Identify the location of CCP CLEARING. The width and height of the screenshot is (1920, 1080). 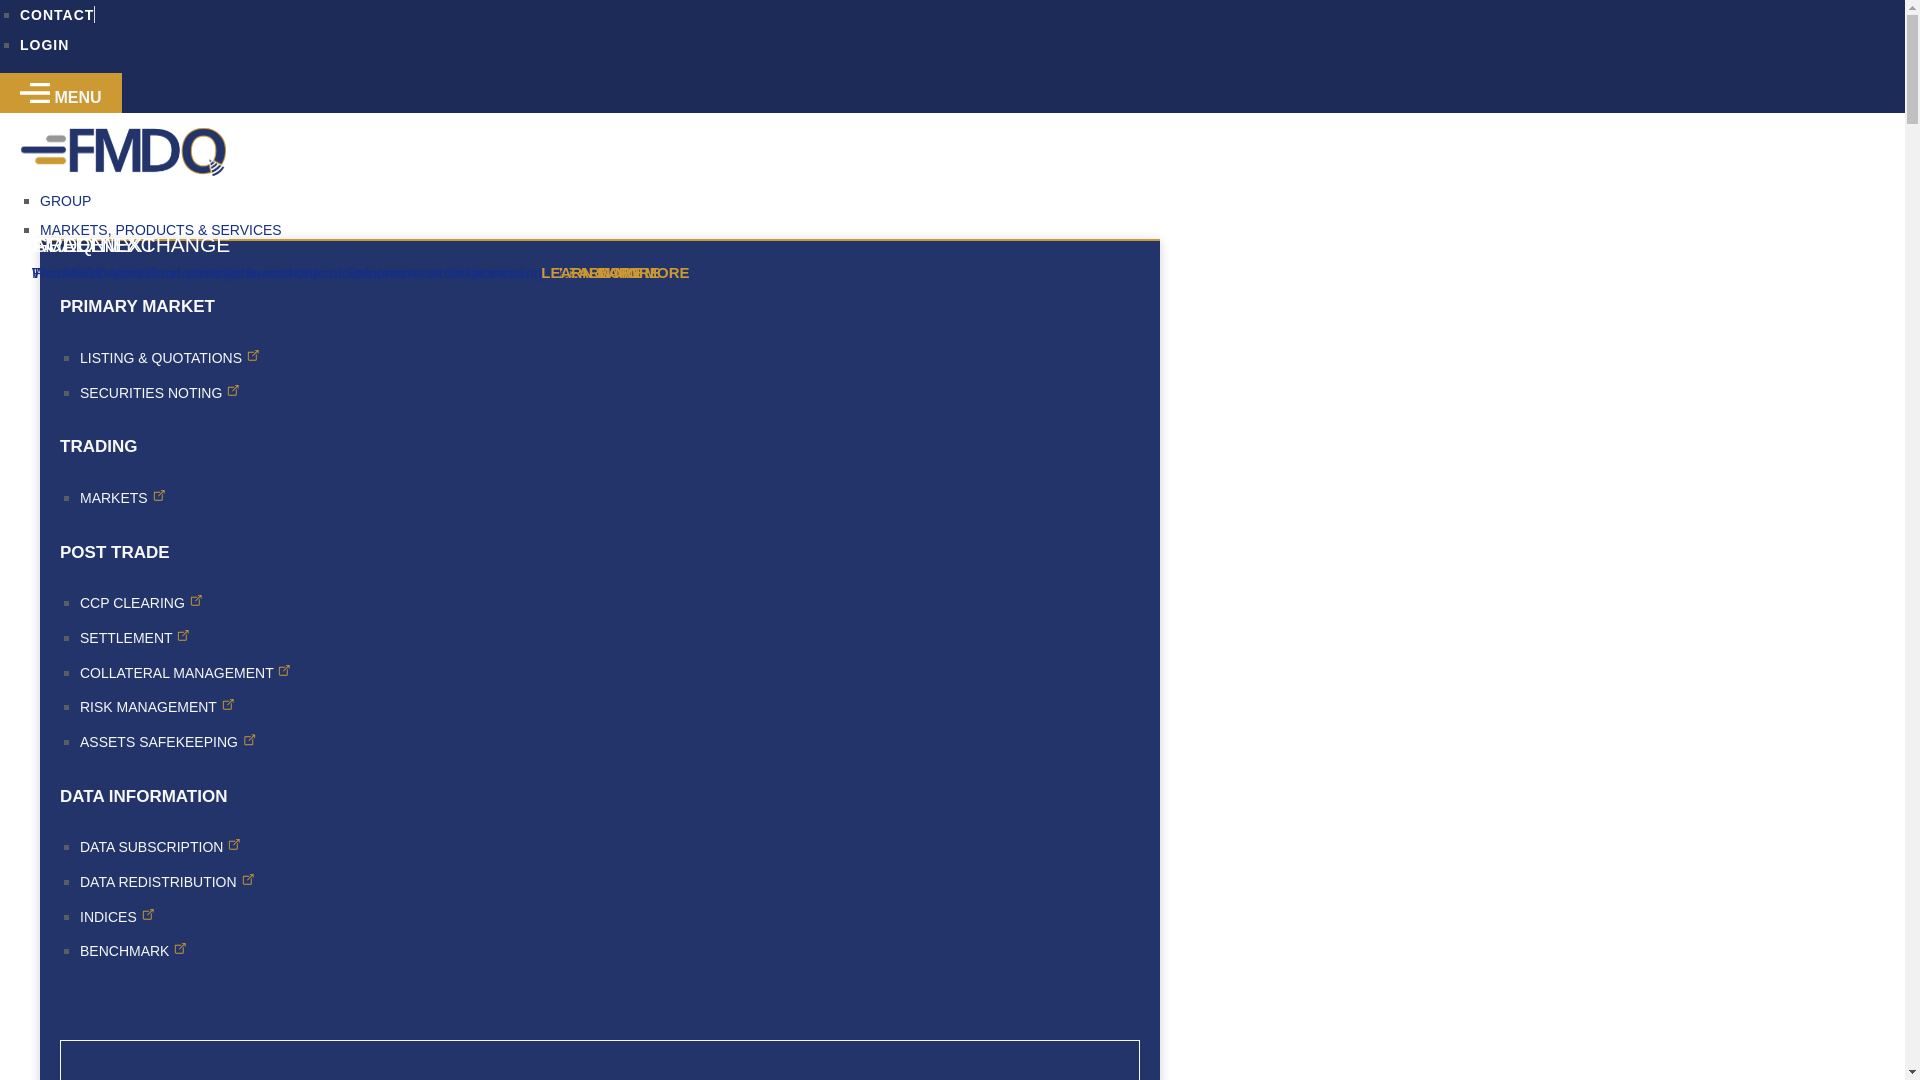
(142, 603).